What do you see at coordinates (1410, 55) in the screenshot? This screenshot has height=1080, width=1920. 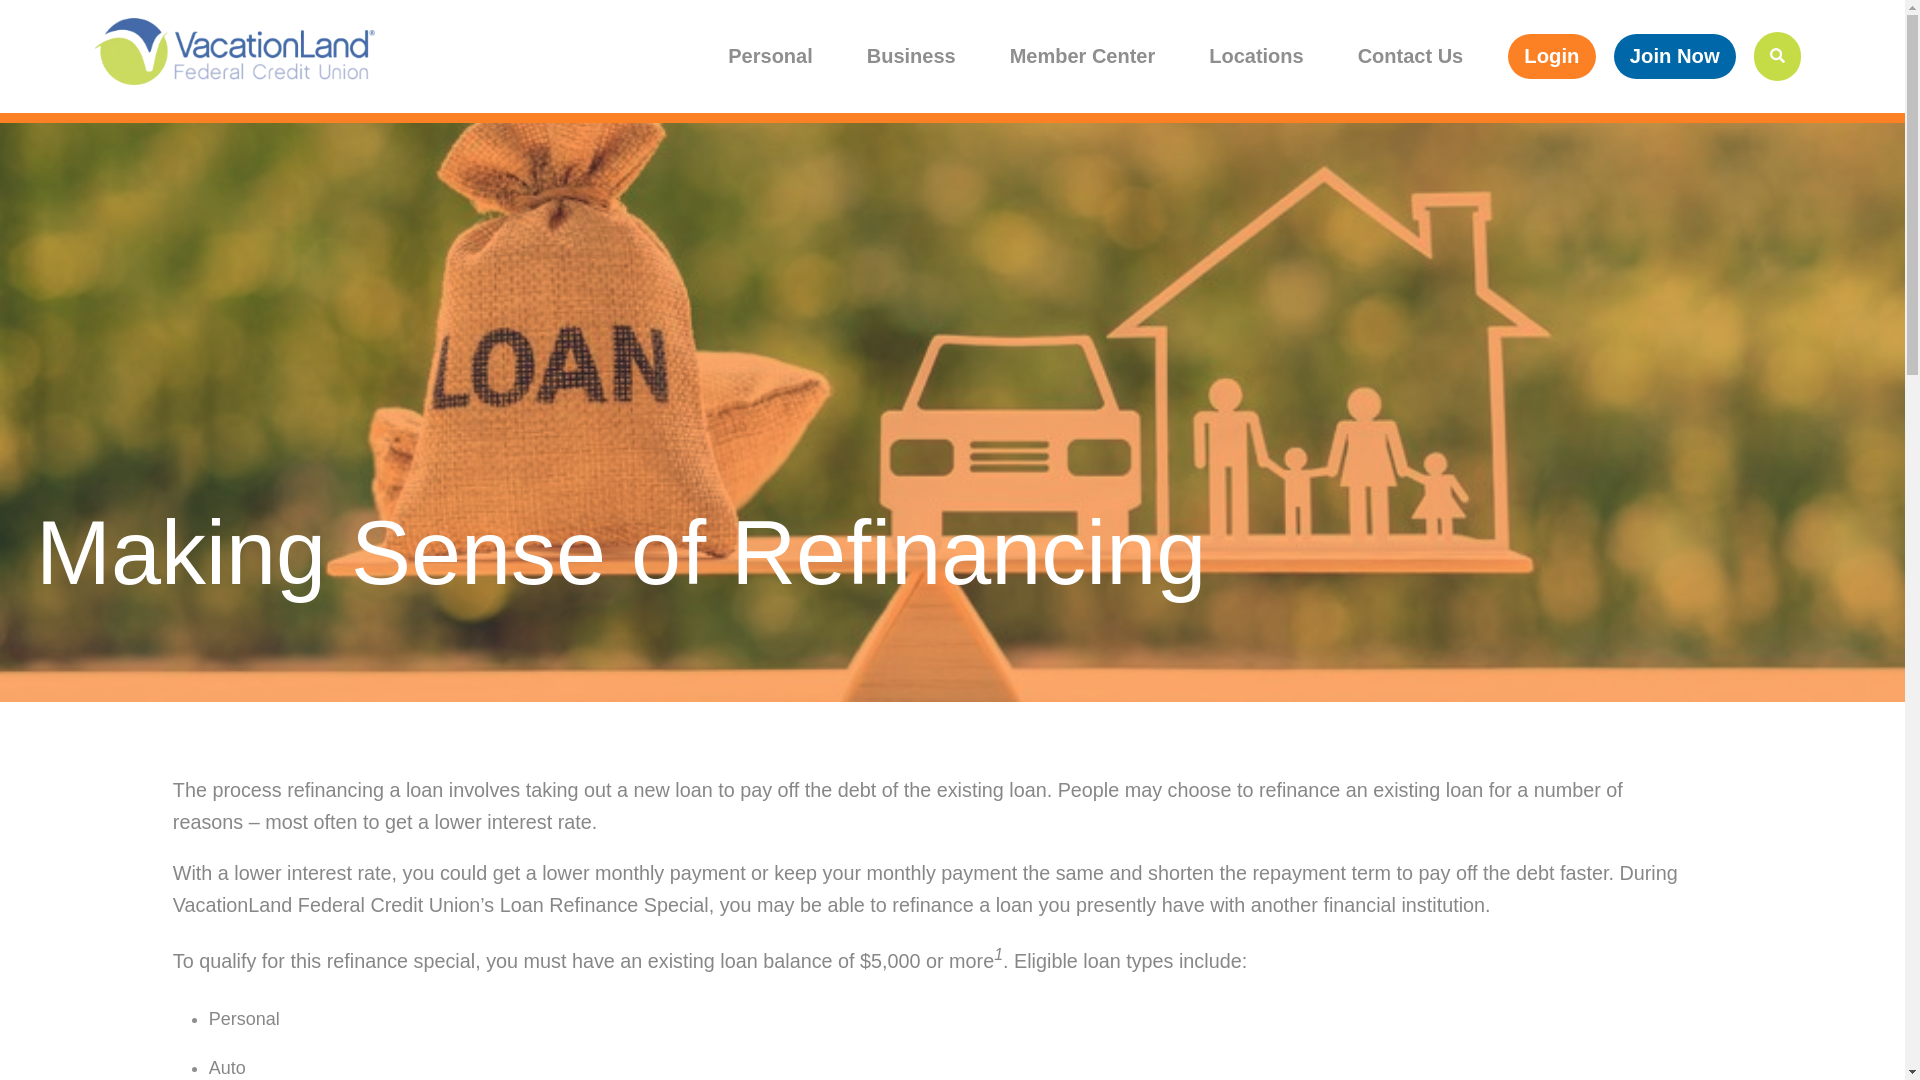 I see `Contact Us` at bounding box center [1410, 55].